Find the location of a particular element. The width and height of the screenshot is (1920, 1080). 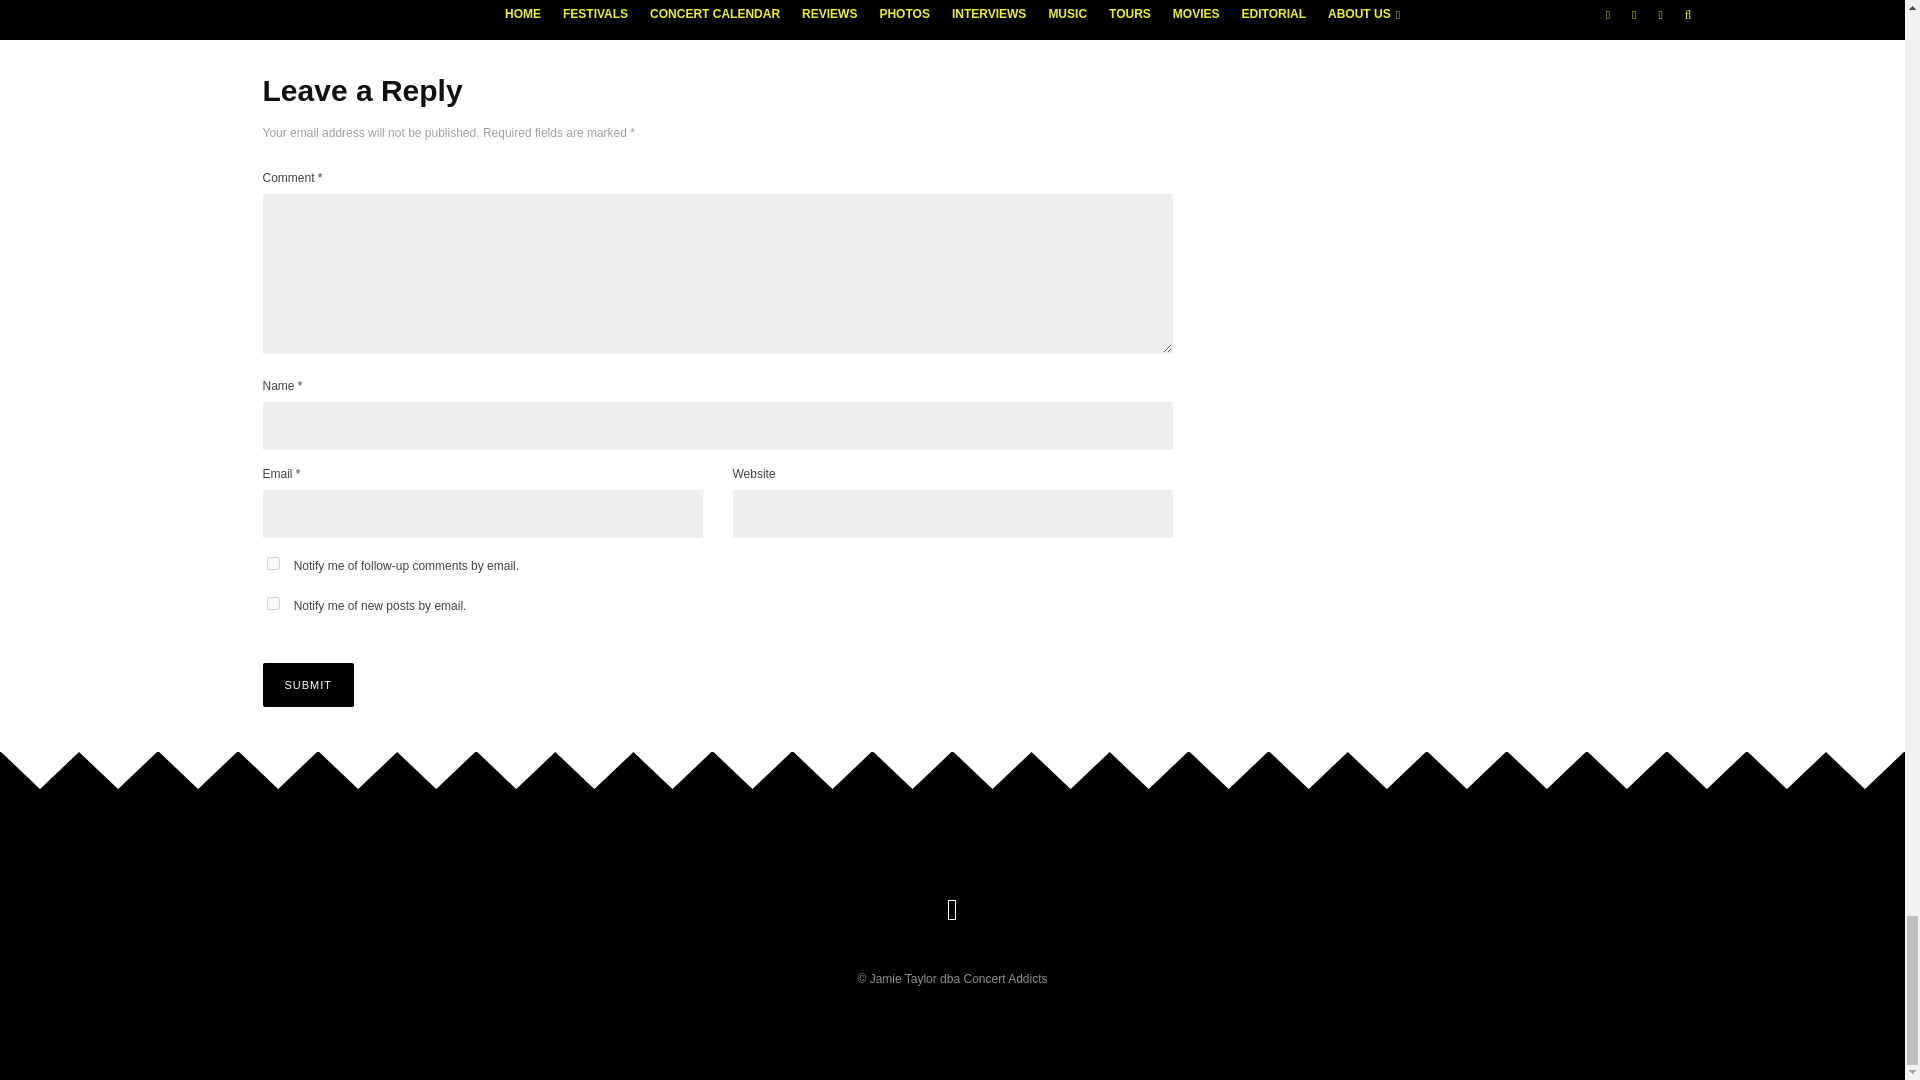

subscribe is located at coordinates (272, 564).